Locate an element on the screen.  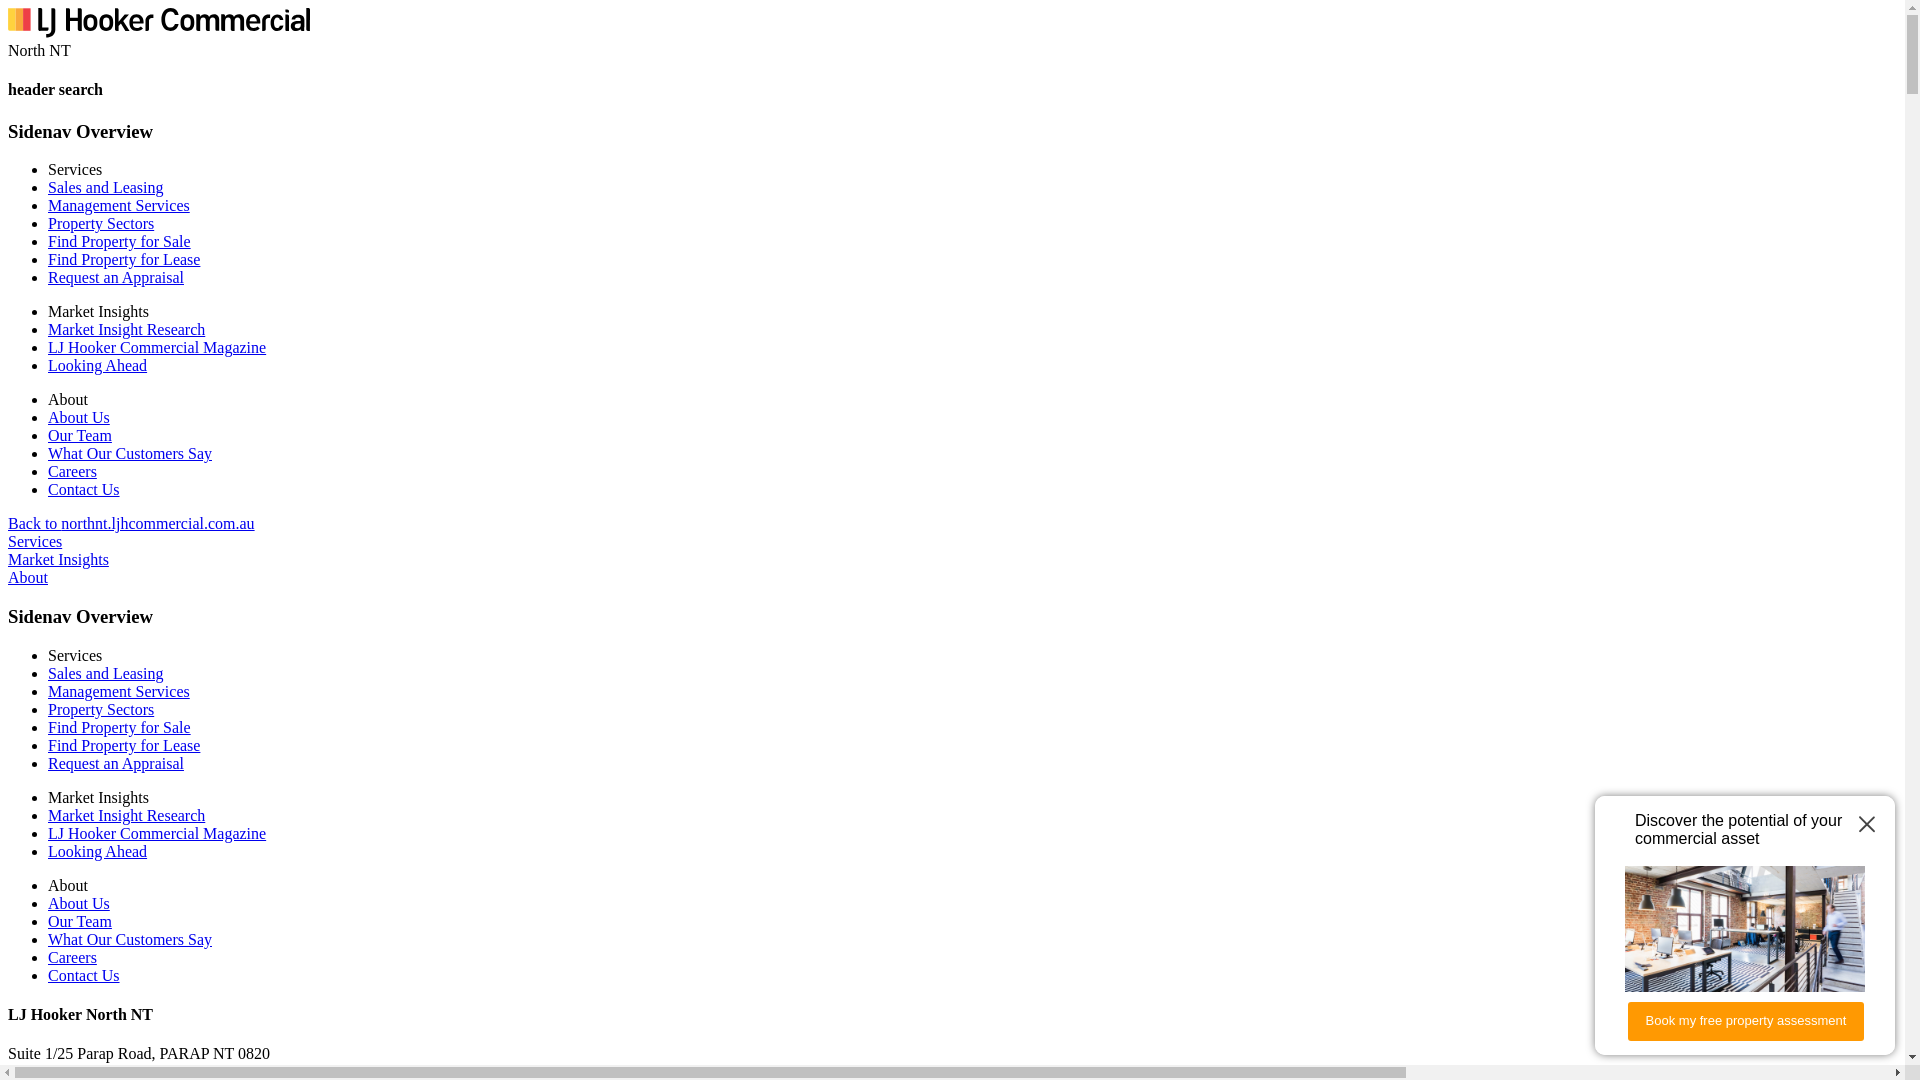
About Us is located at coordinates (79, 418).